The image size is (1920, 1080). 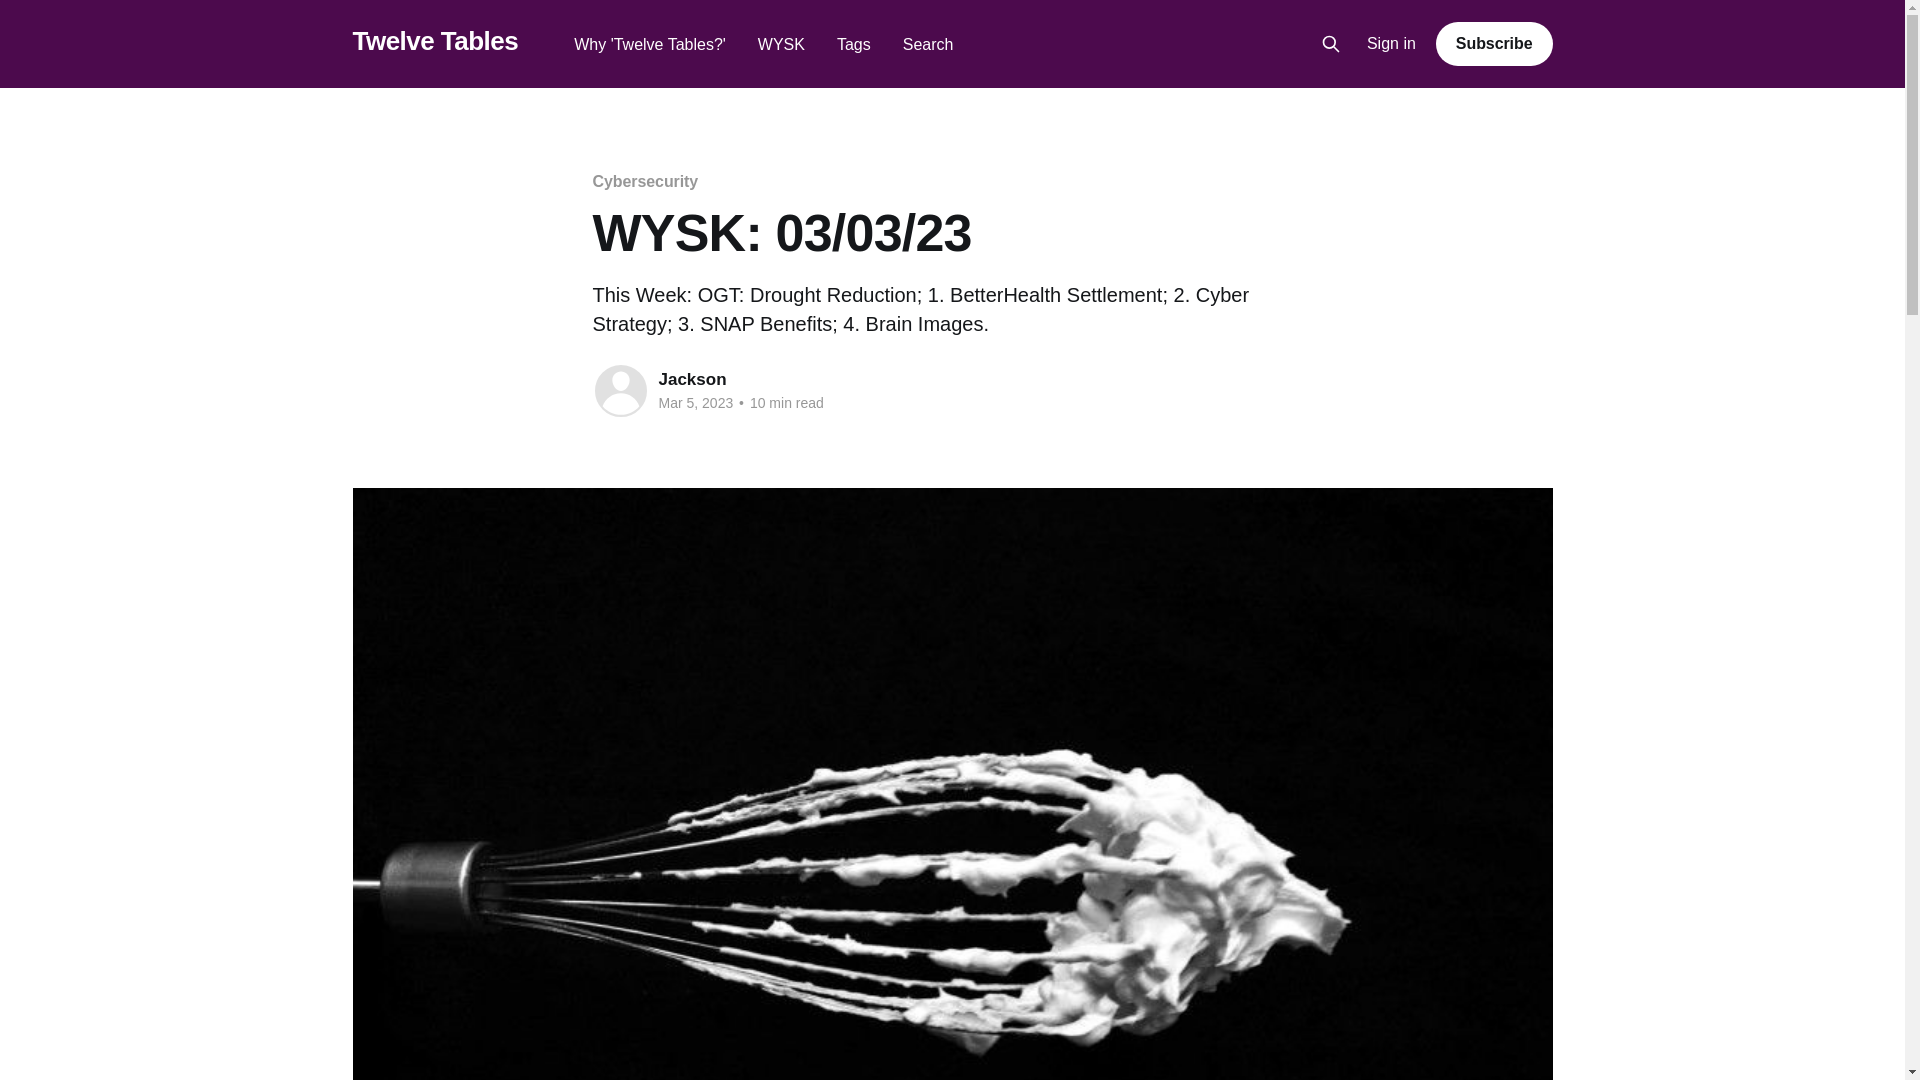 What do you see at coordinates (928, 44) in the screenshot?
I see `Search` at bounding box center [928, 44].